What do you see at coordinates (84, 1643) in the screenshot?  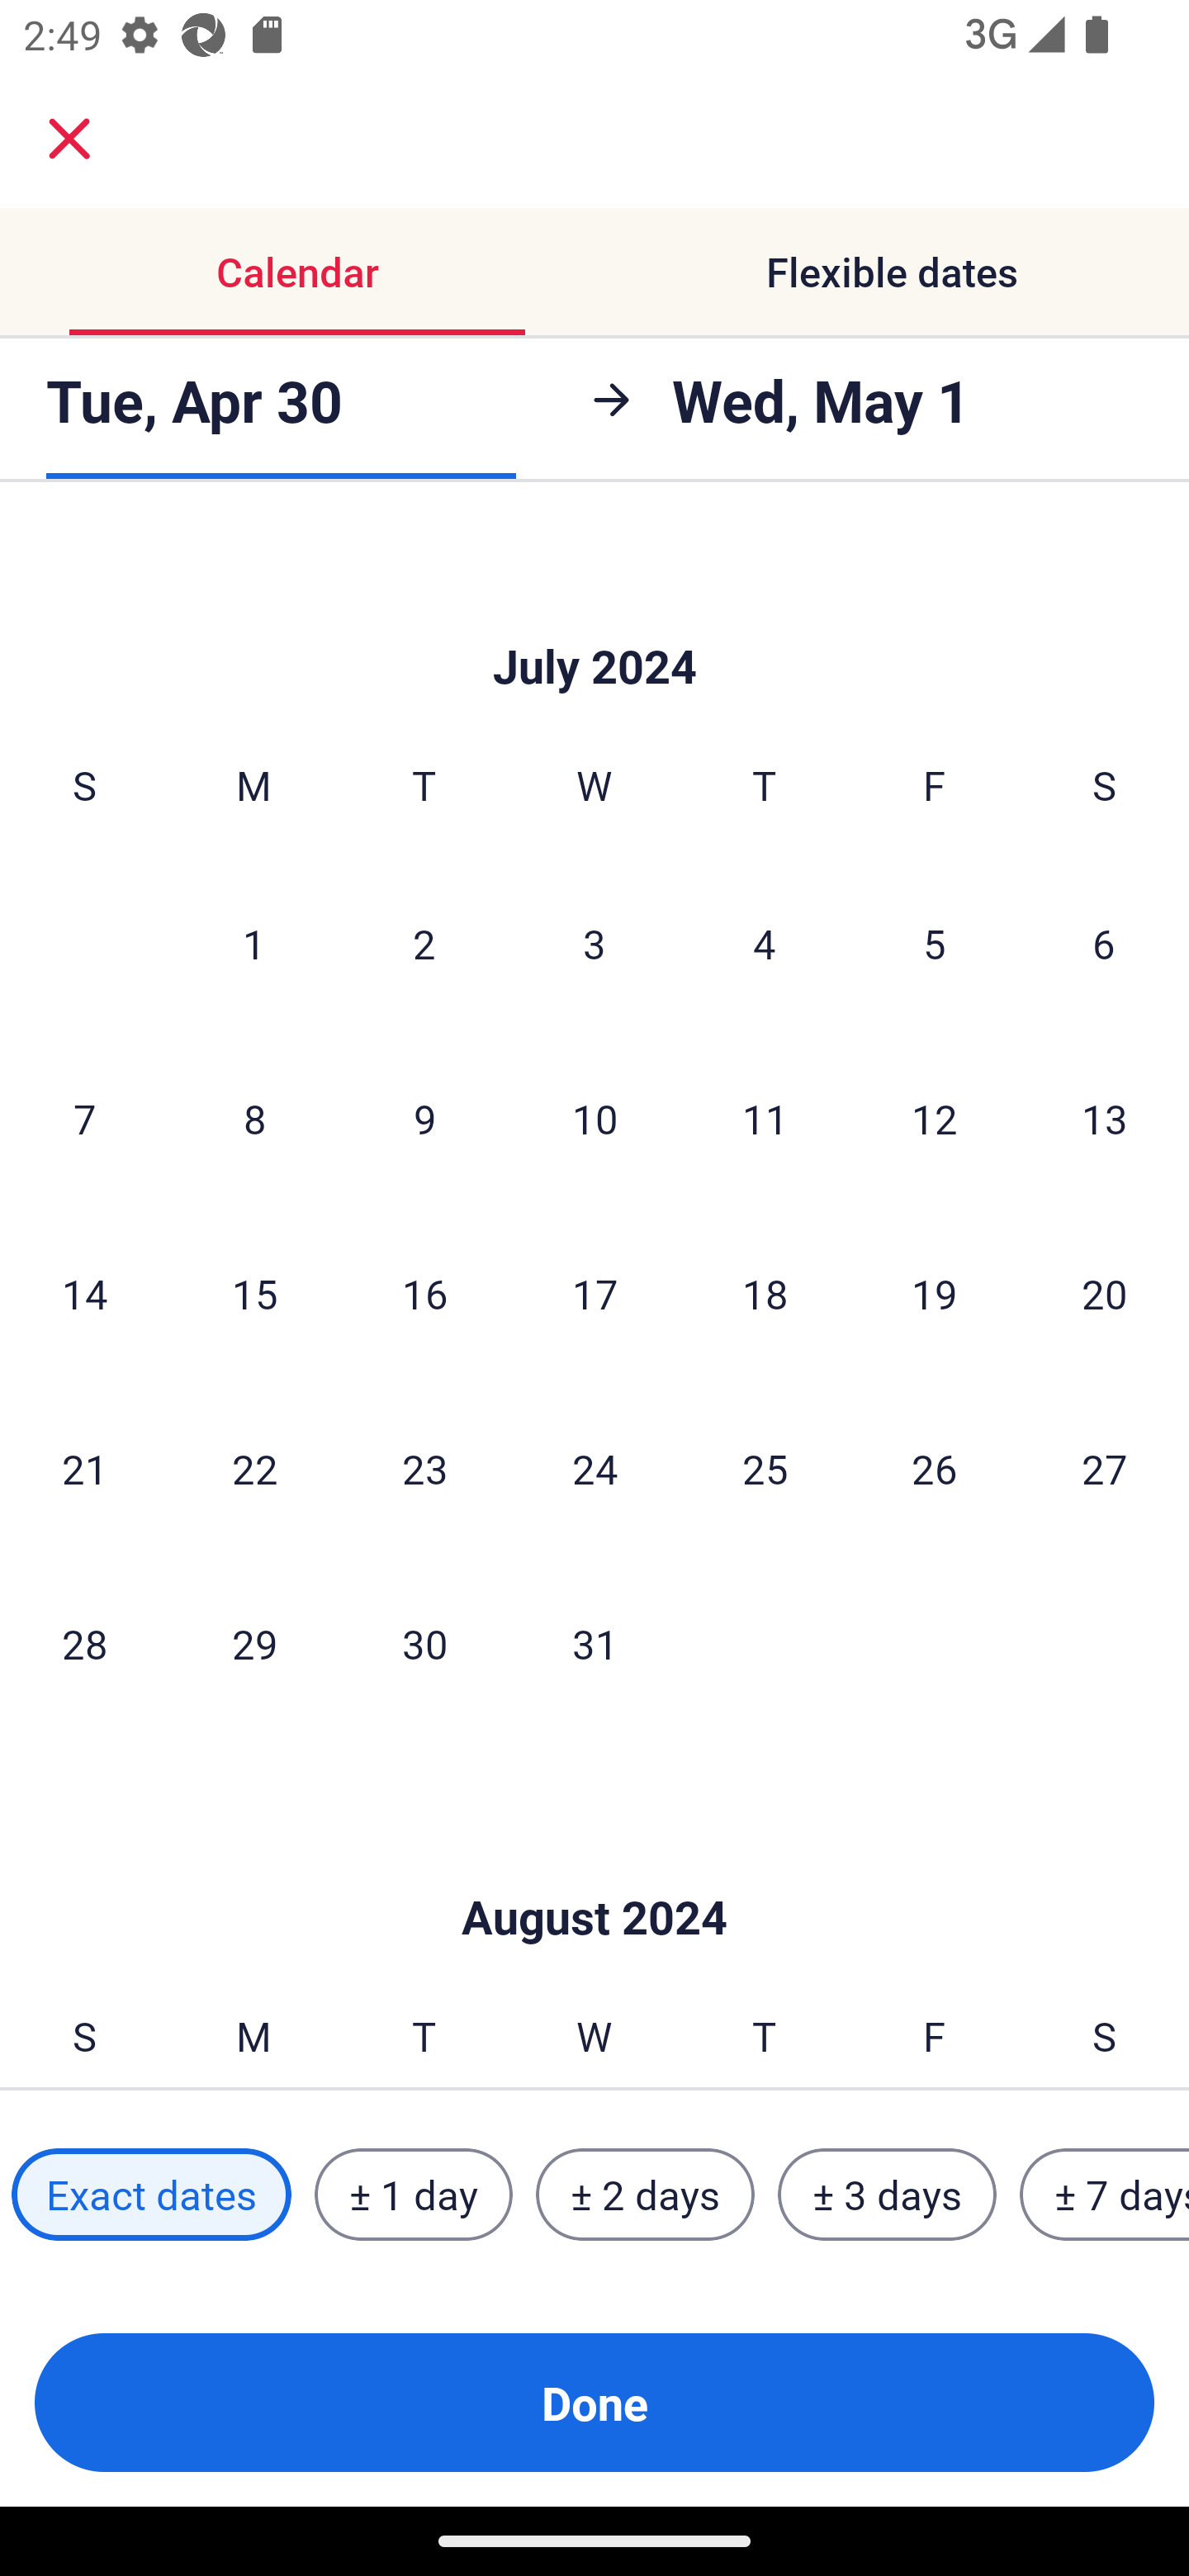 I see `28 Sunday, July 28, 2024` at bounding box center [84, 1643].